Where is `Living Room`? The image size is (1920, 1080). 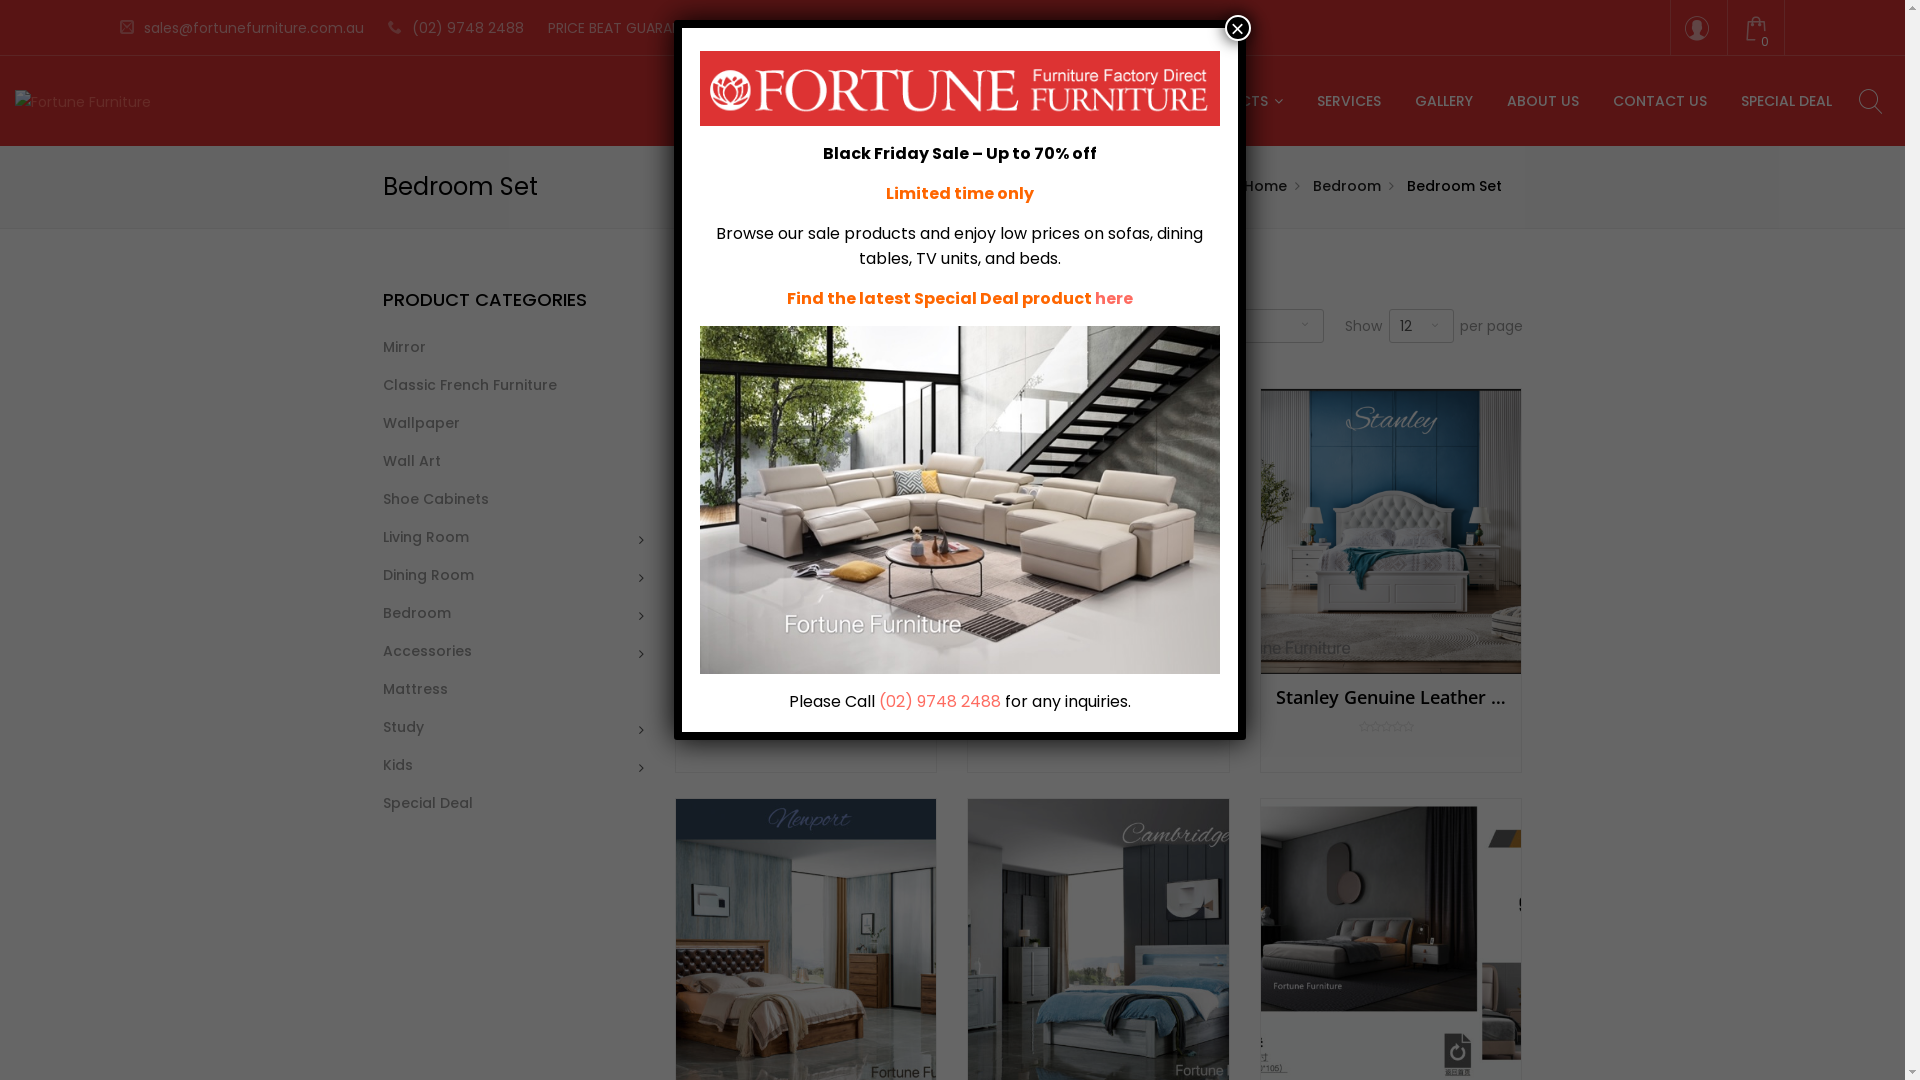
Living Room is located at coordinates (425, 535).